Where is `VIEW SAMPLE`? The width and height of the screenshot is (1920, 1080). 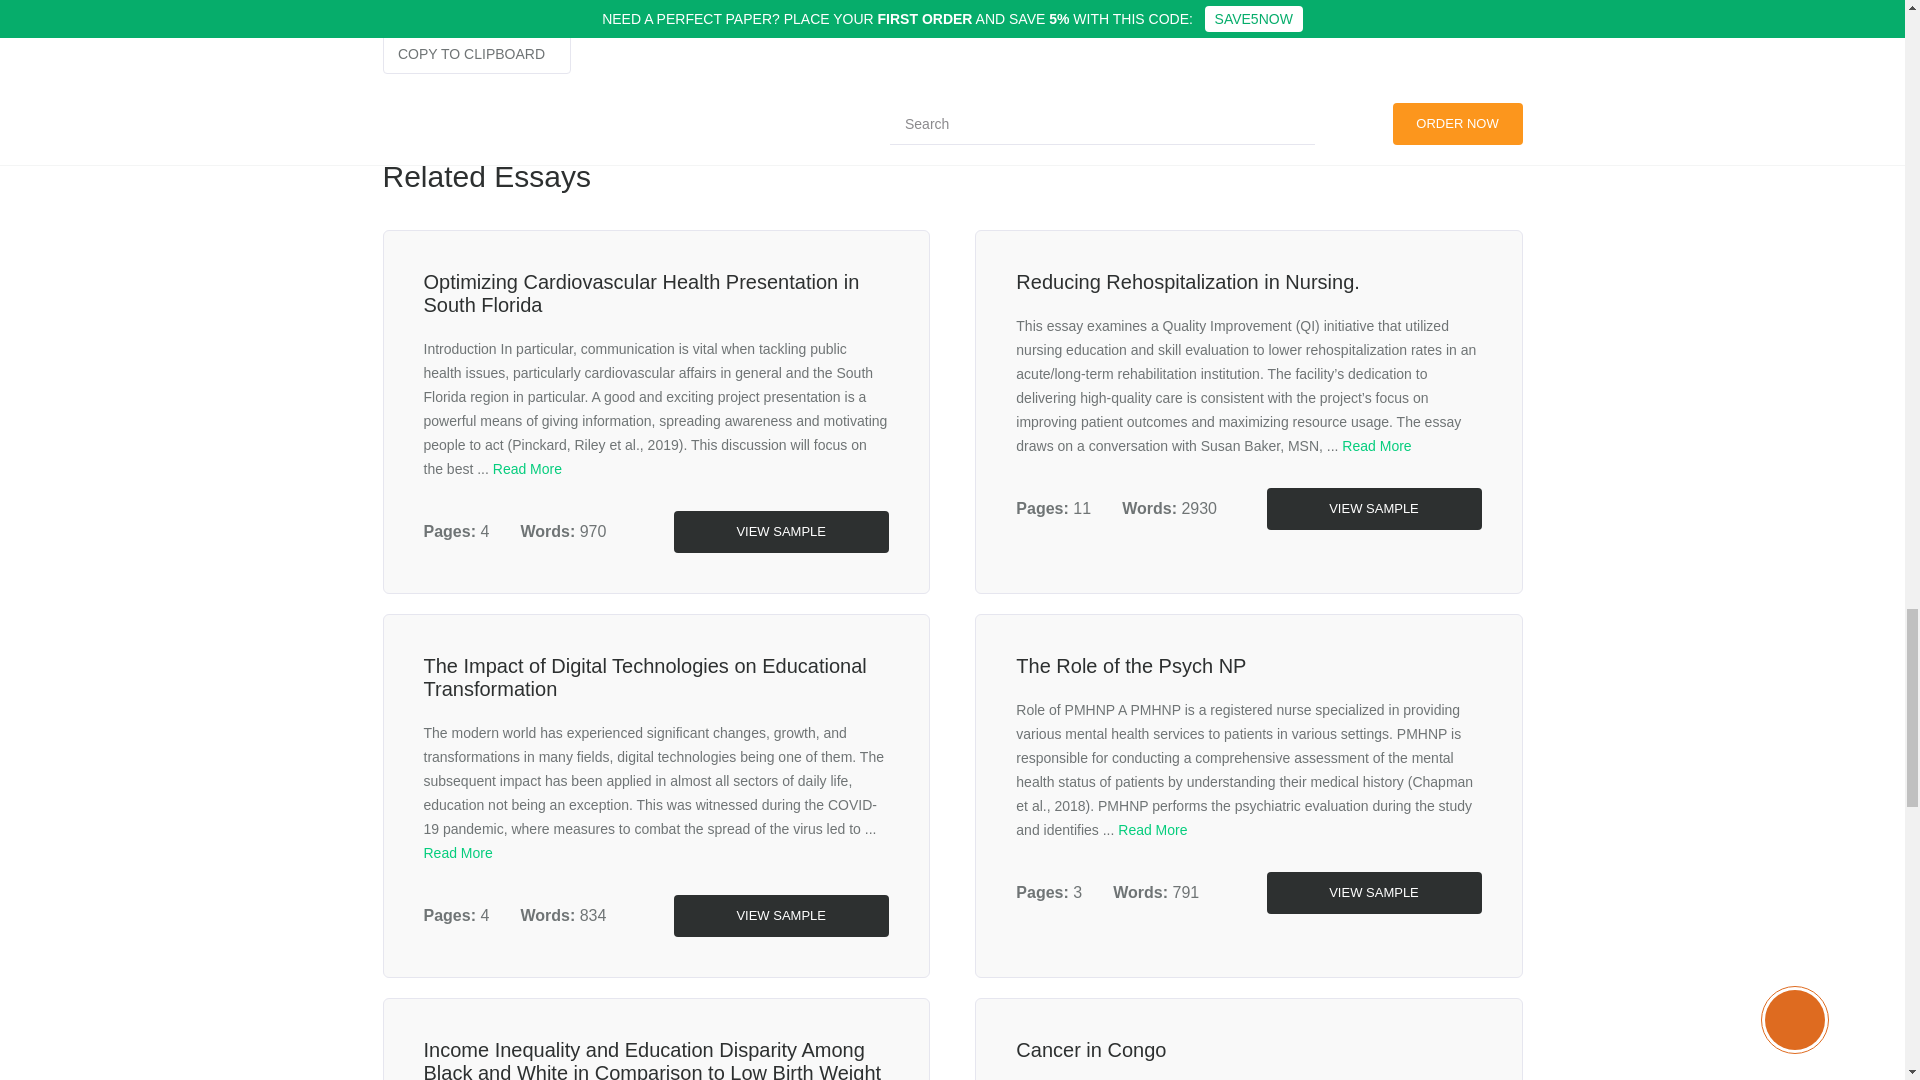
VIEW SAMPLE is located at coordinates (1372, 509).